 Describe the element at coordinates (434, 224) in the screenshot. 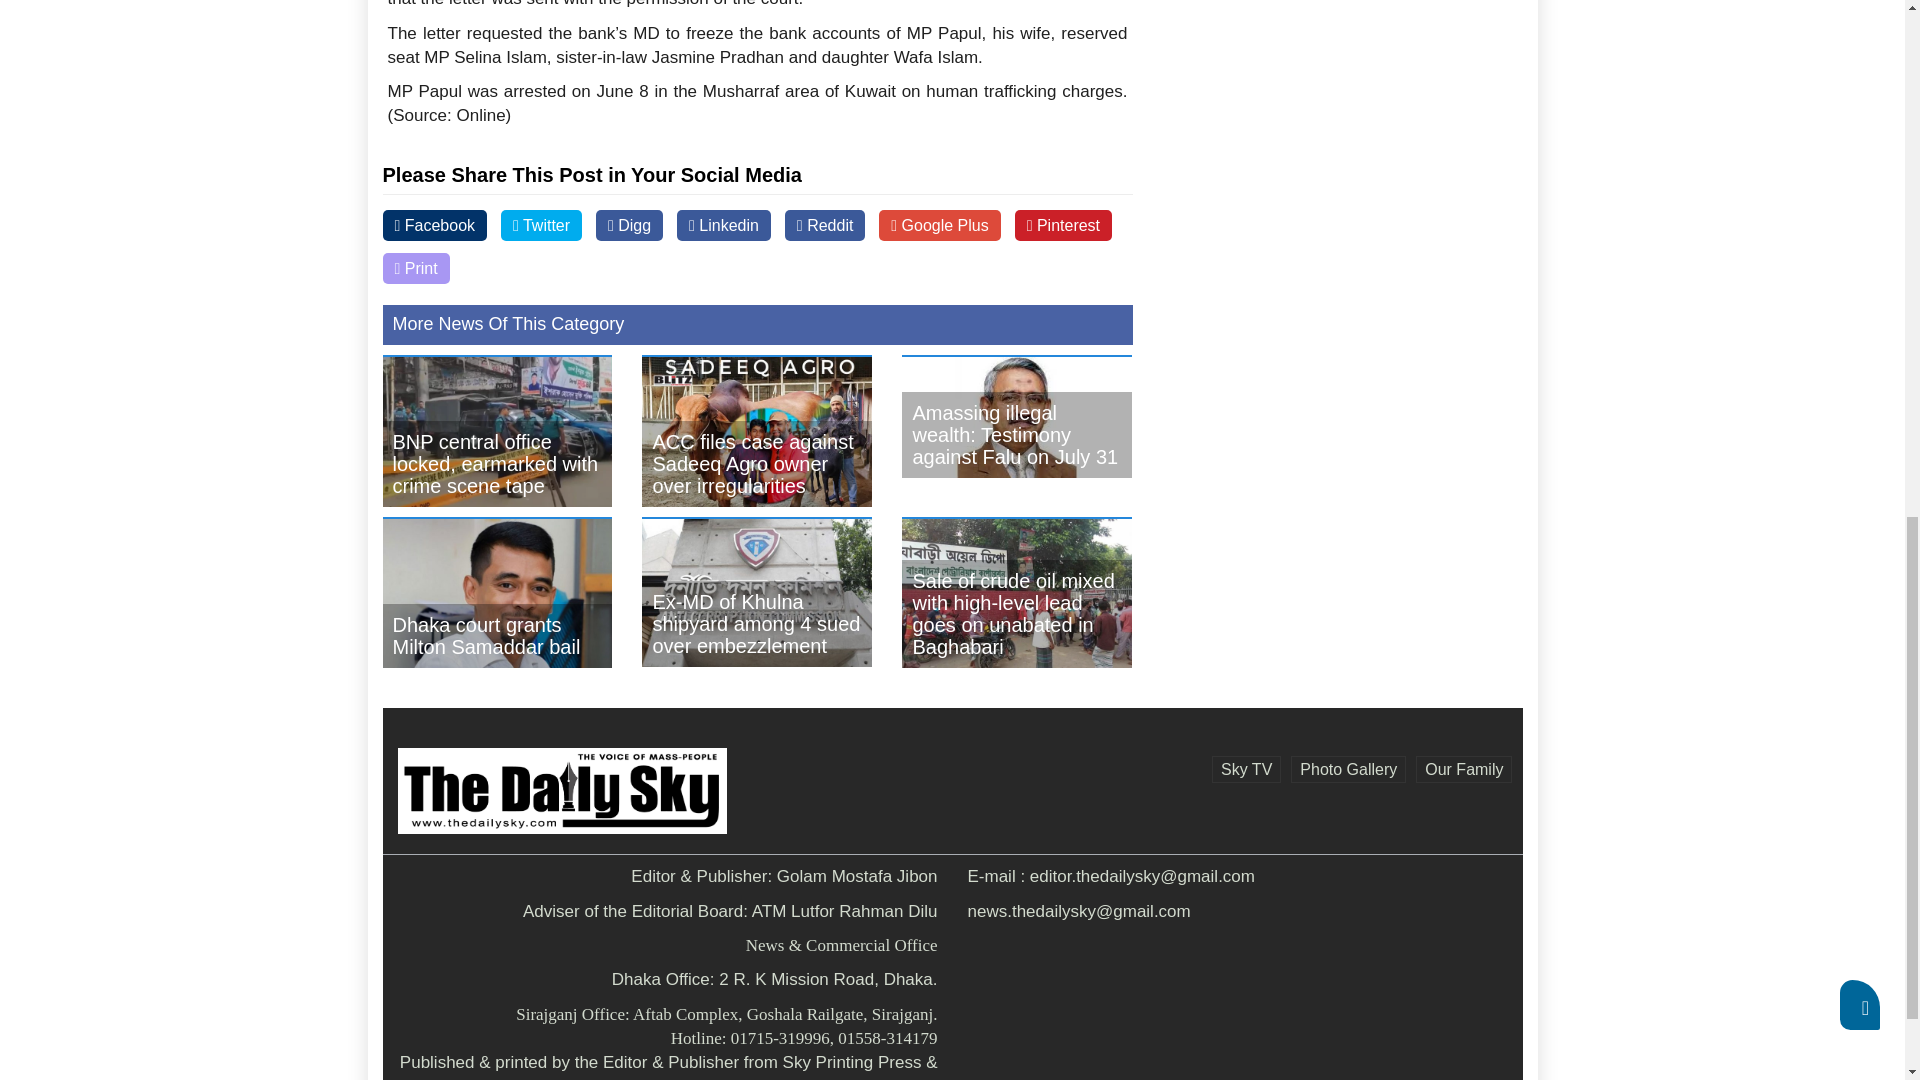

I see `Facebook` at that location.